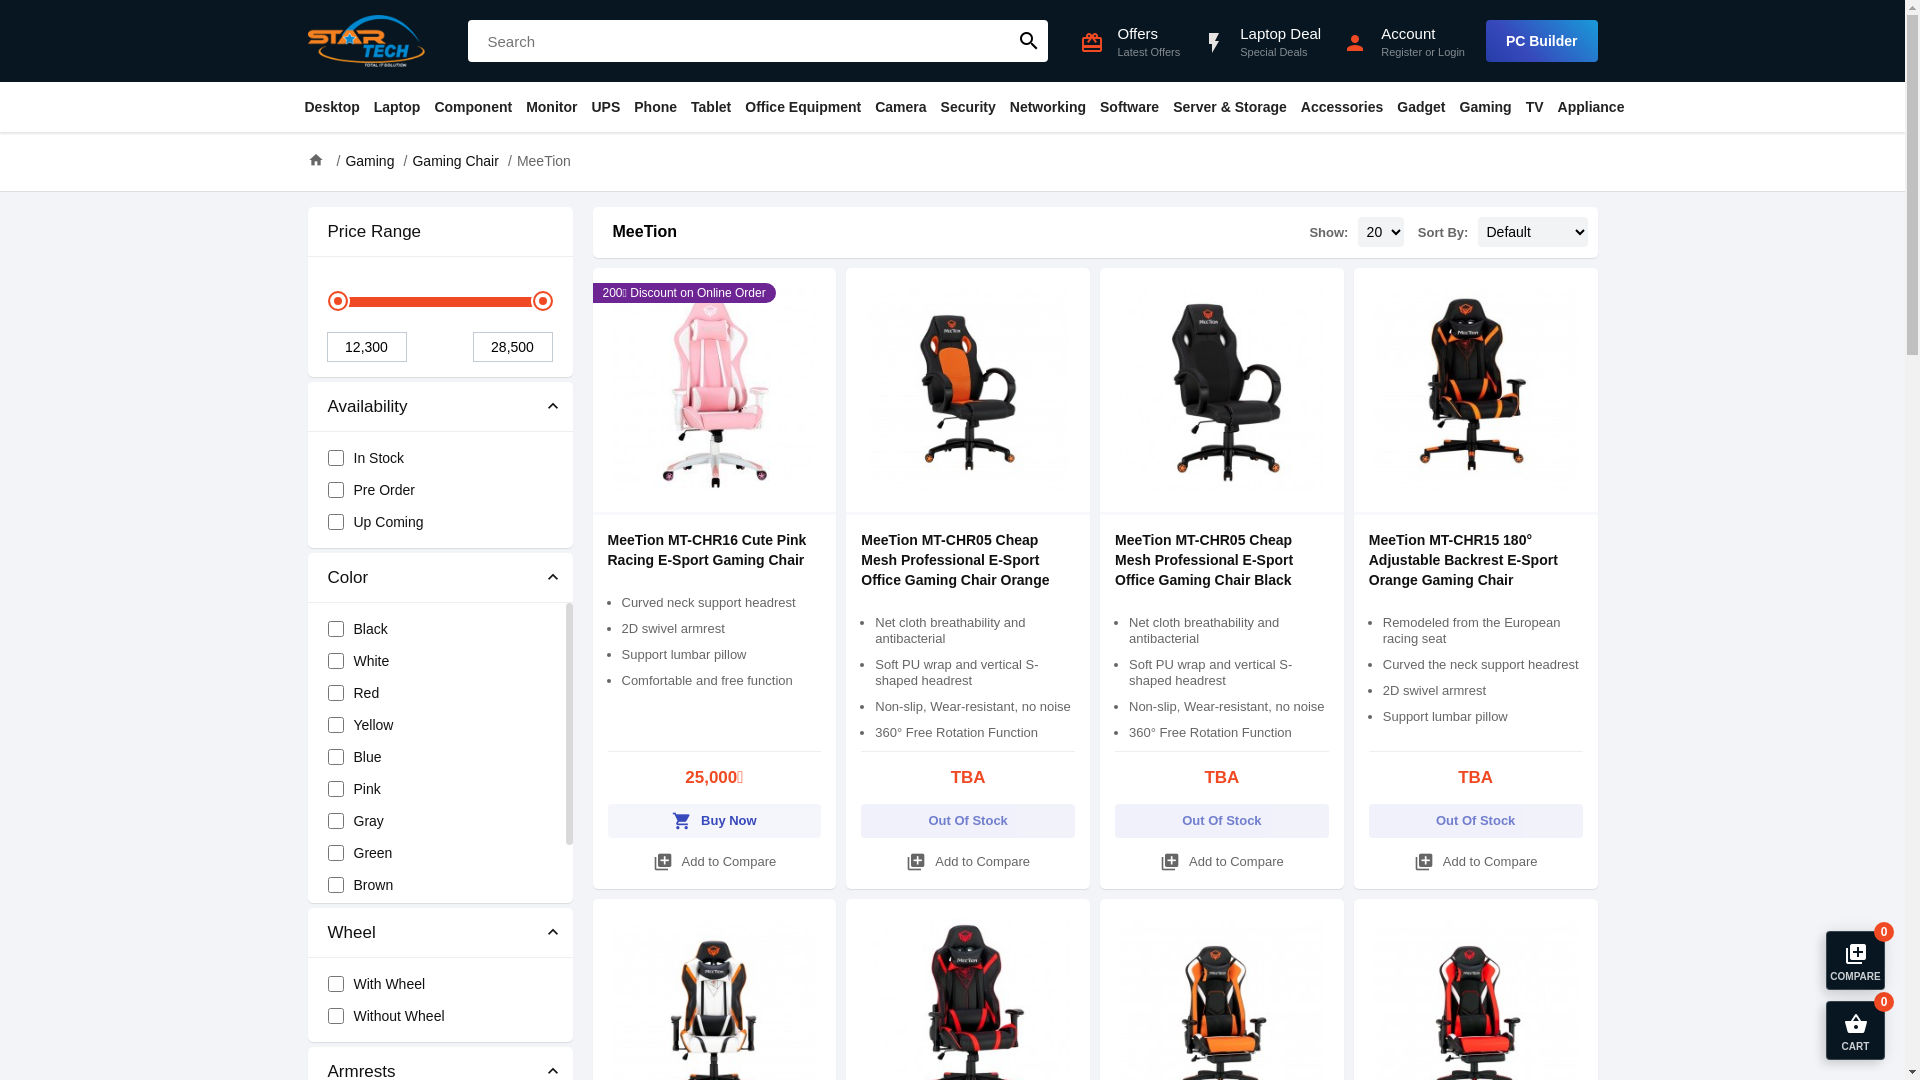 This screenshot has height=1080, width=1920. What do you see at coordinates (968, 107) in the screenshot?
I see `Security` at bounding box center [968, 107].